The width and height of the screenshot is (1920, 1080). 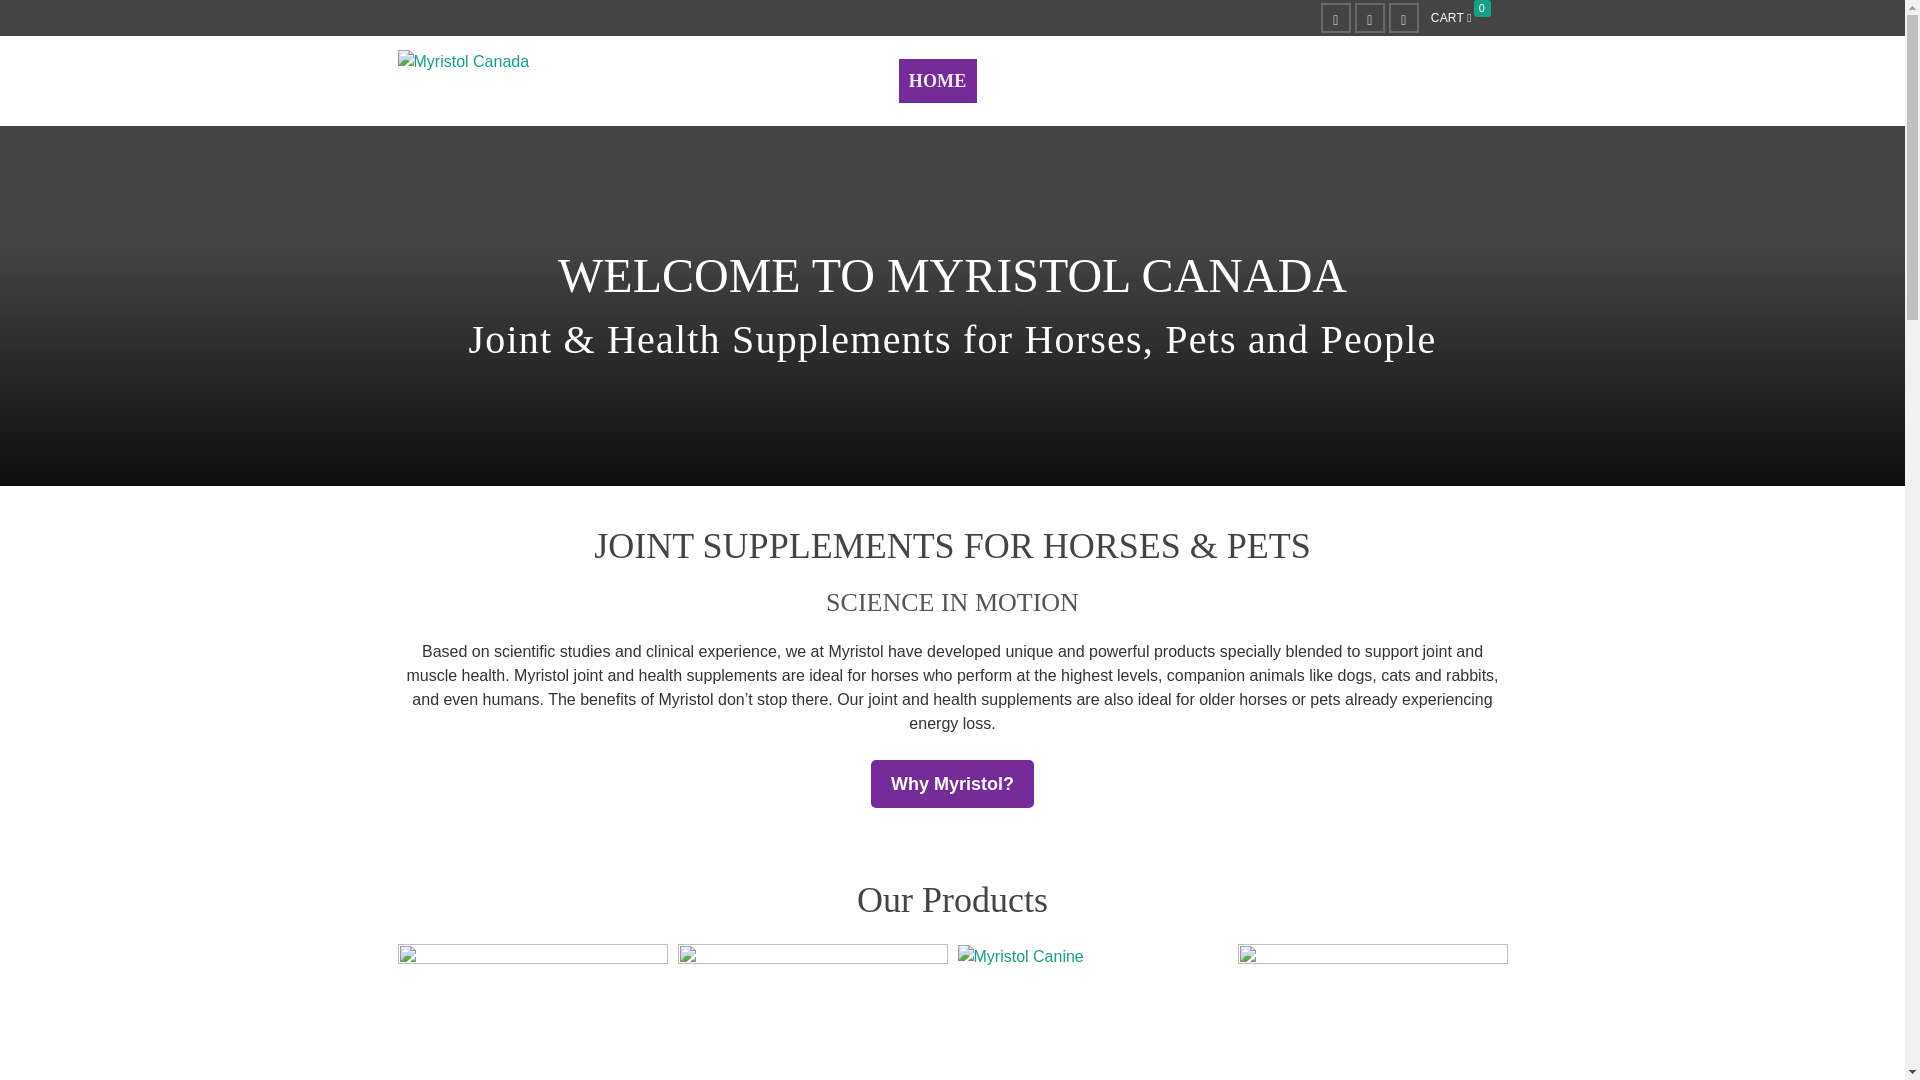 What do you see at coordinates (1183, 80) in the screenshot?
I see `PEOPLE` at bounding box center [1183, 80].